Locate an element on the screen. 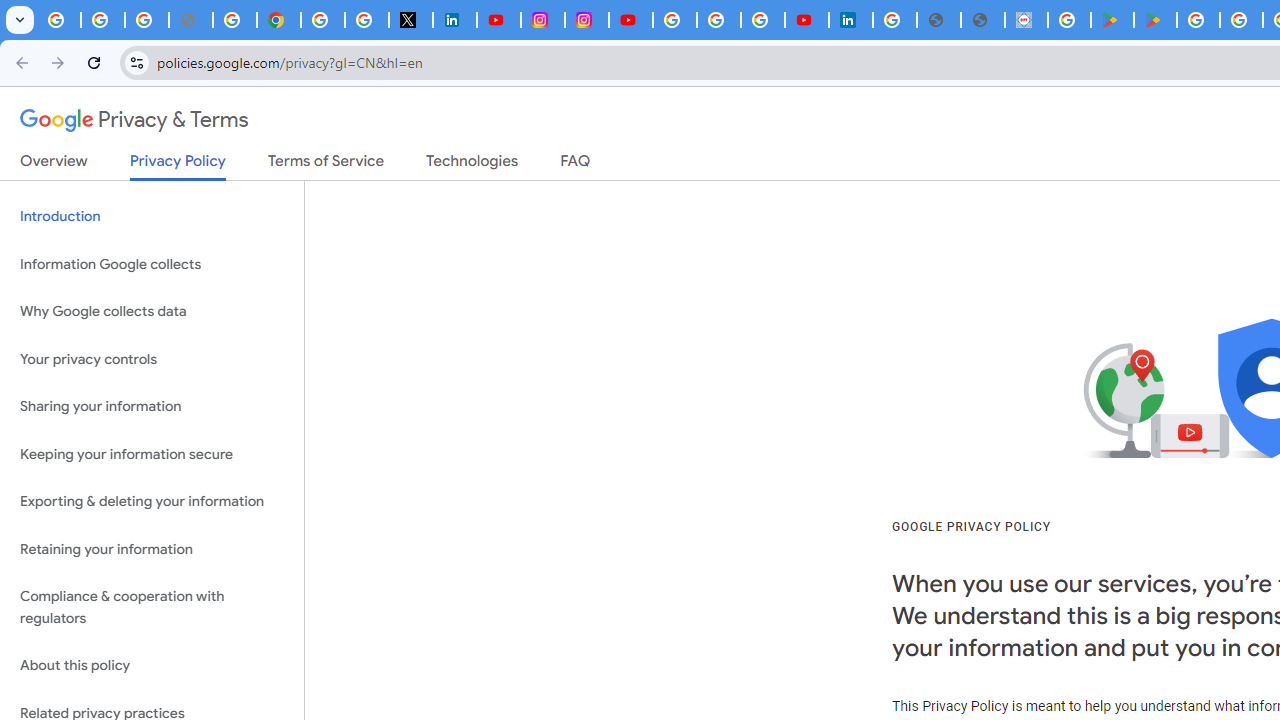 The image size is (1280, 720). Overview is located at coordinates (54, 165).